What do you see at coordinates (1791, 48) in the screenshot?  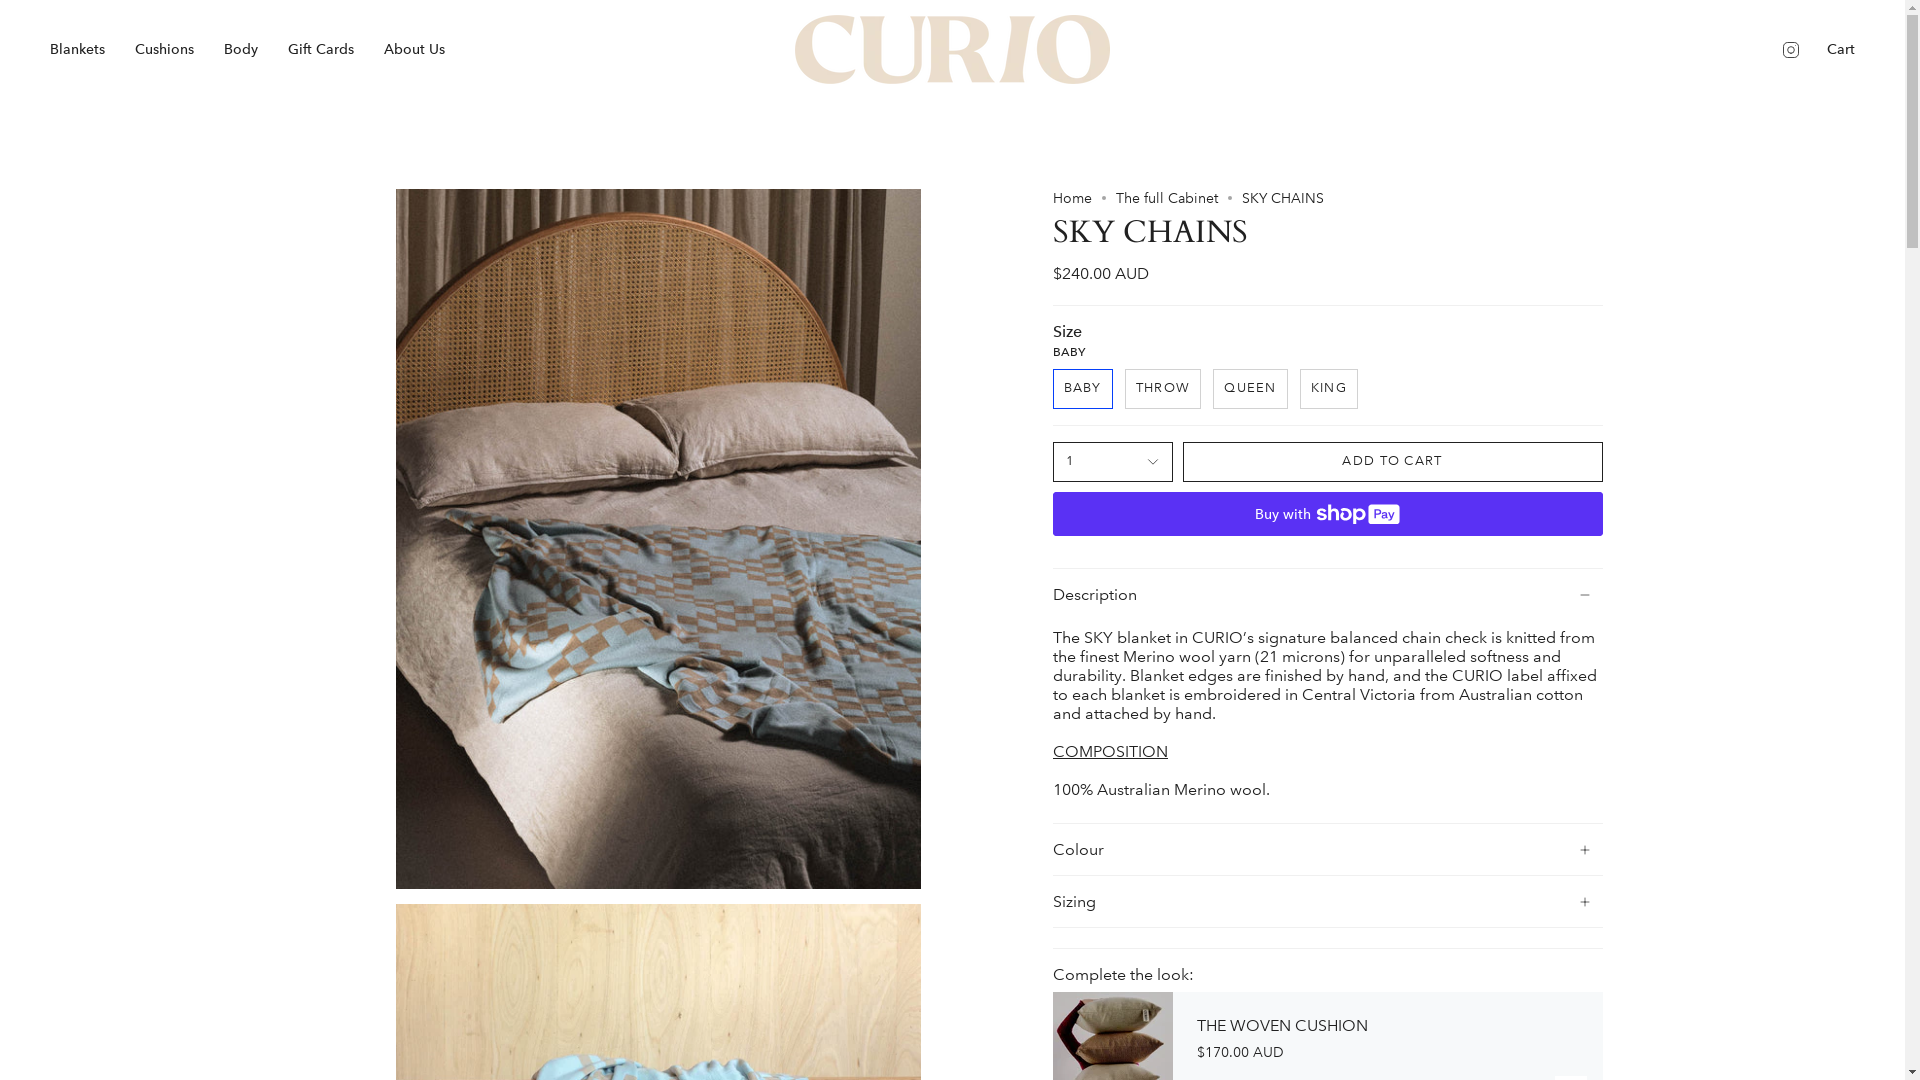 I see `Instagram` at bounding box center [1791, 48].